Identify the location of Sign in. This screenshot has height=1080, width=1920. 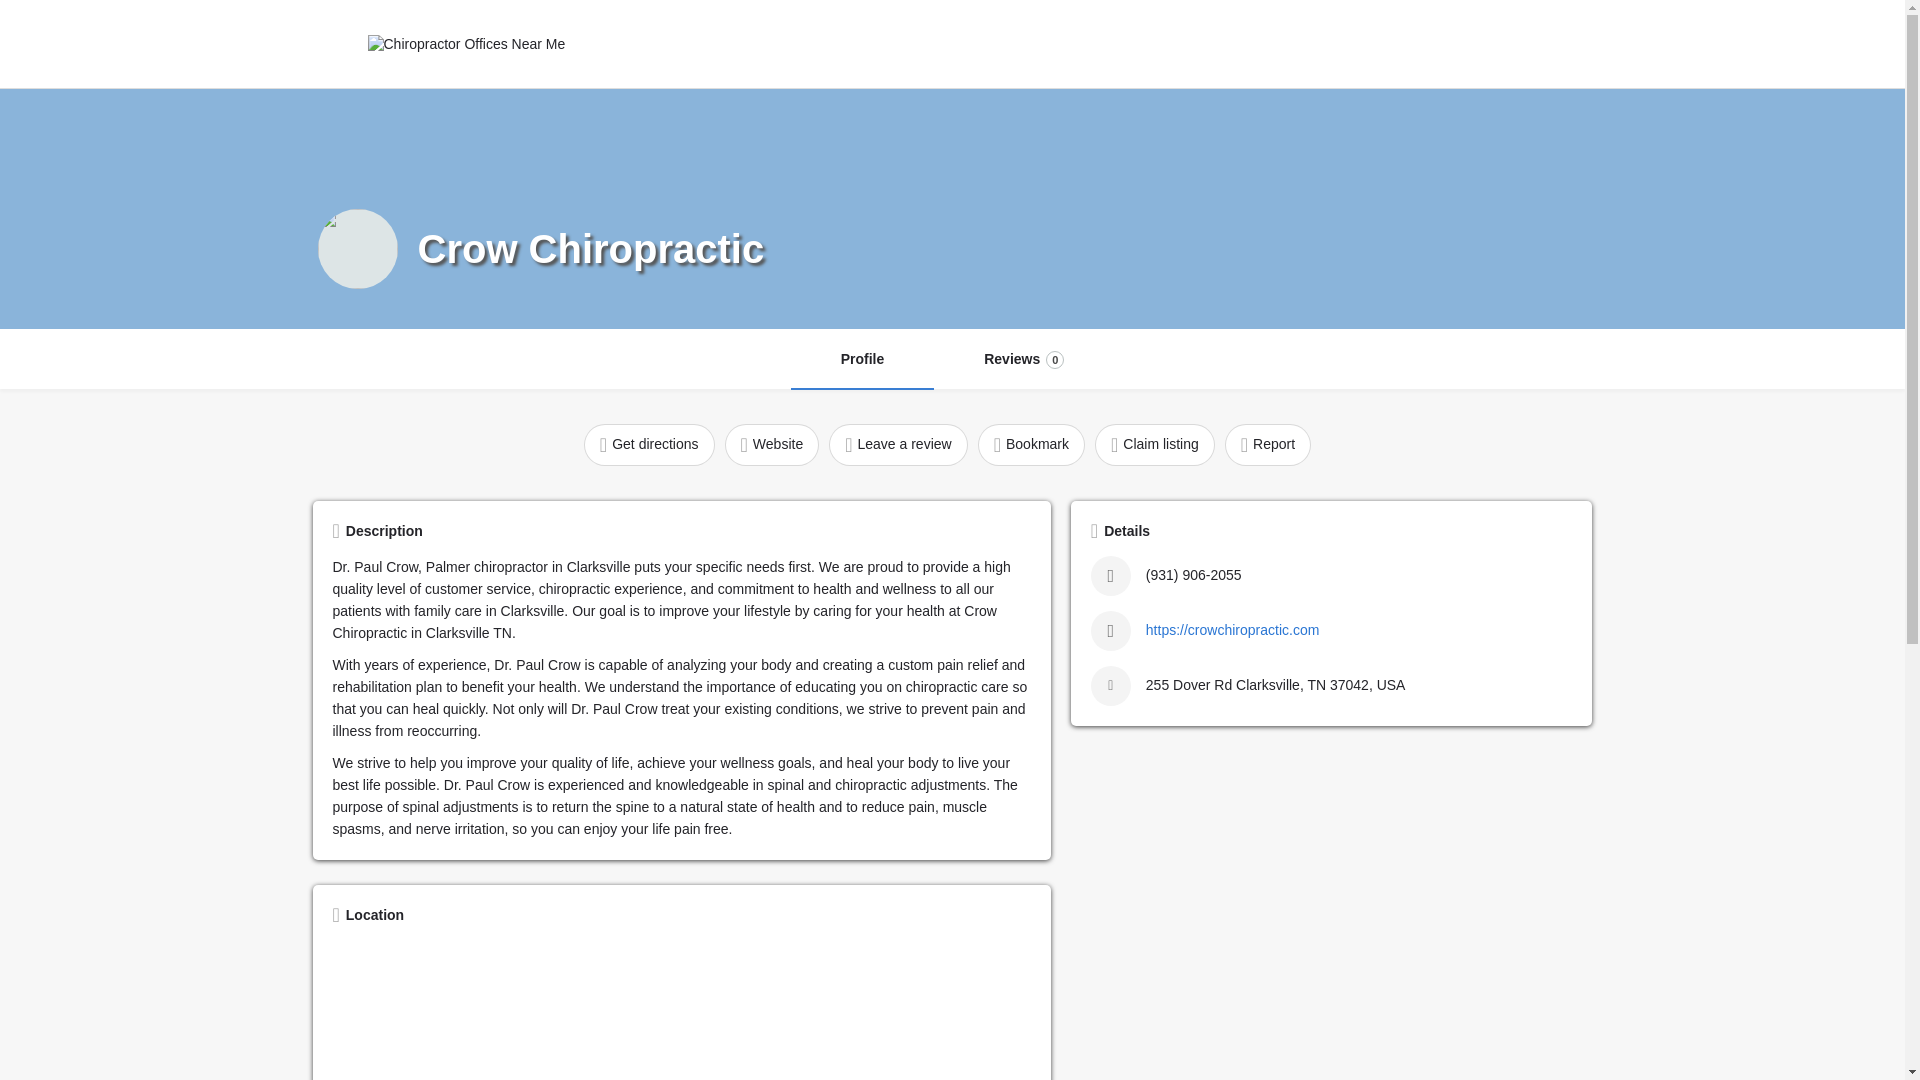
(1428, 44).